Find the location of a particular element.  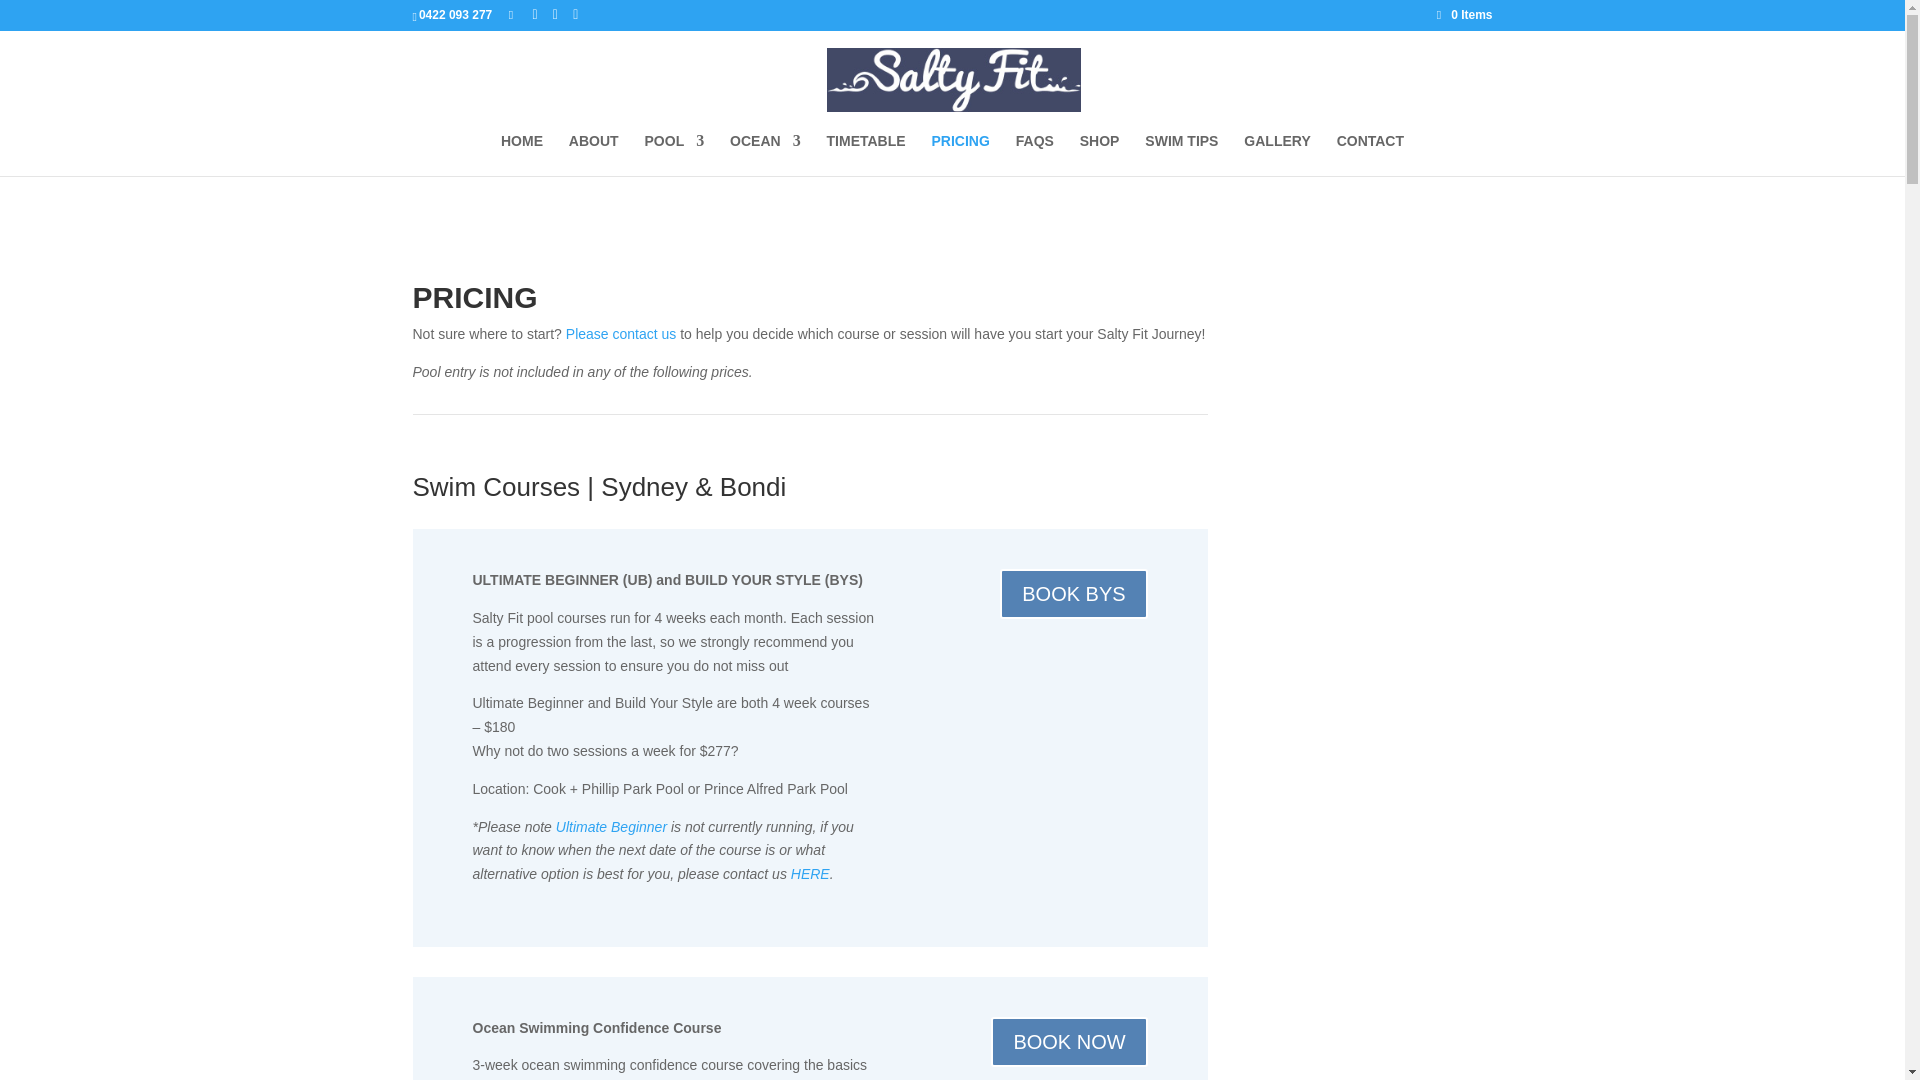

ABOUT is located at coordinates (593, 154).